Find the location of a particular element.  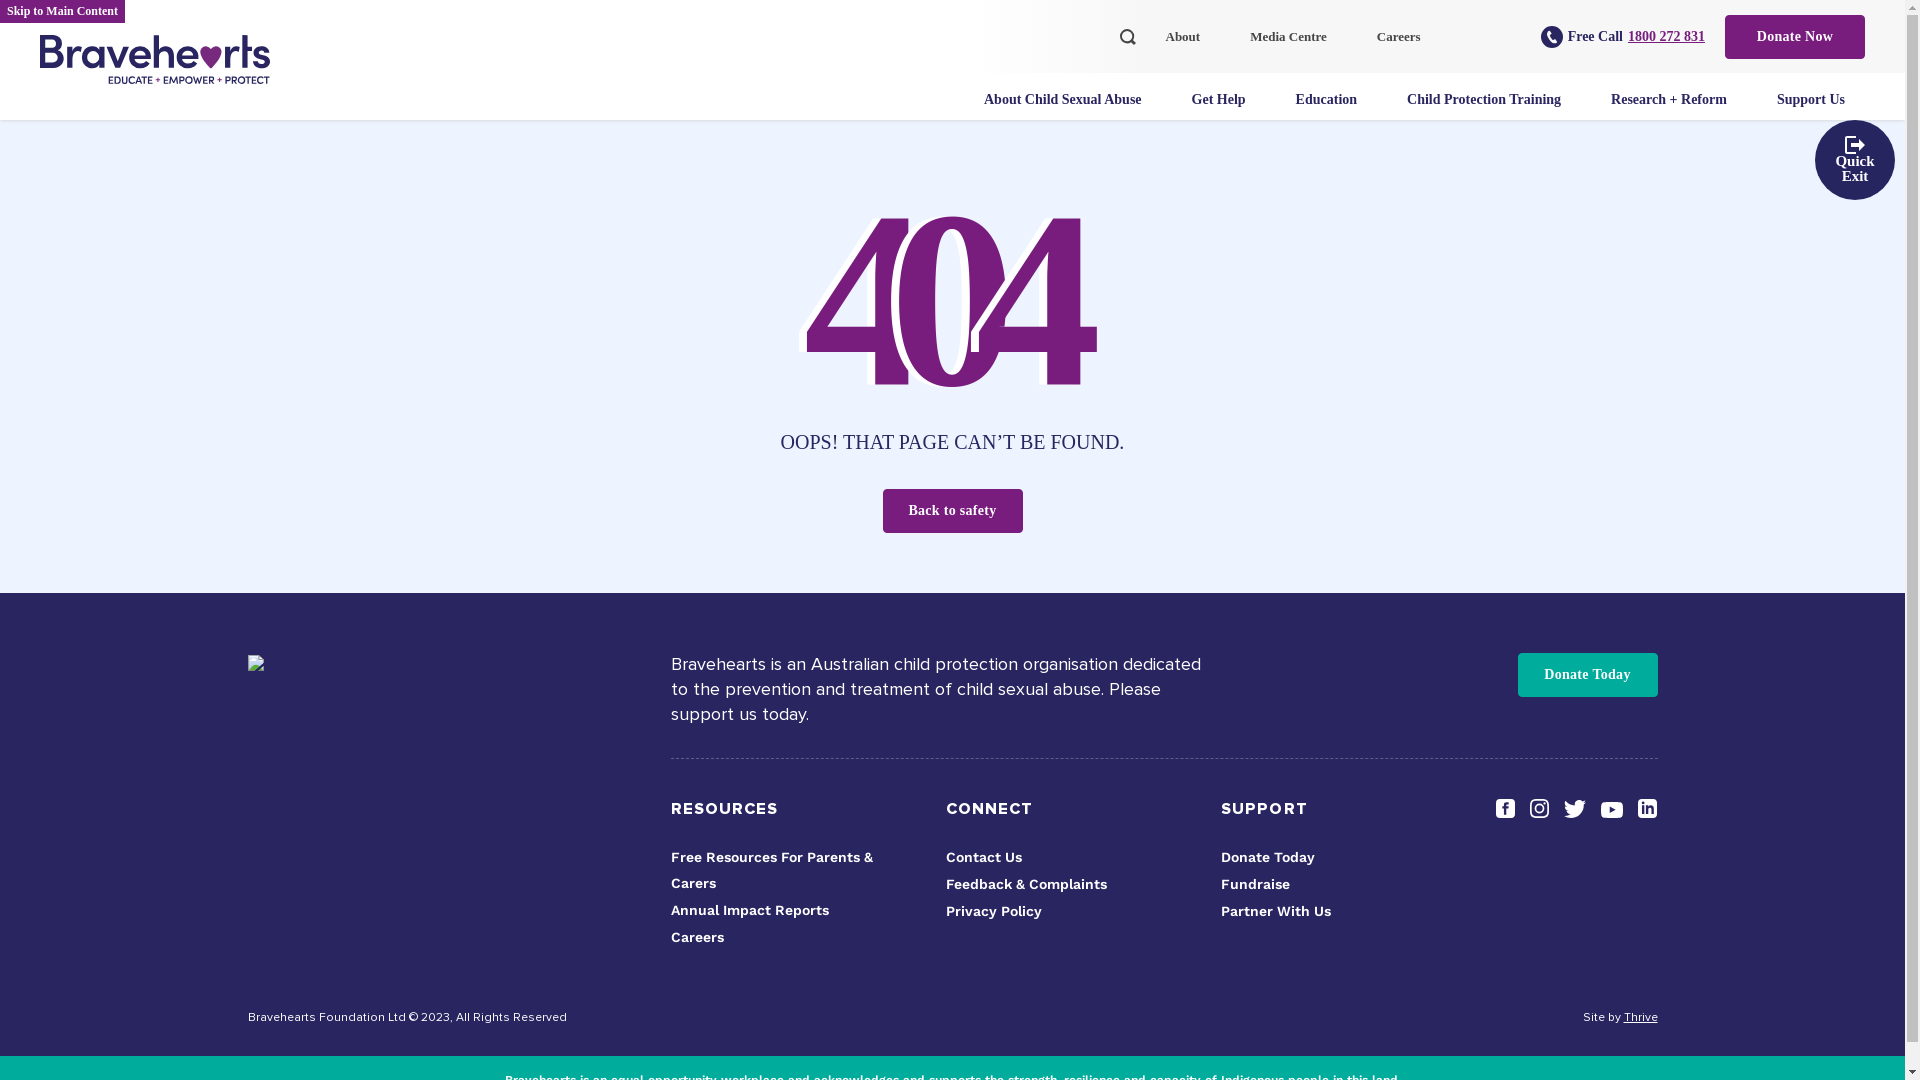

Free Resources For Parents & Carers is located at coordinates (771, 870).